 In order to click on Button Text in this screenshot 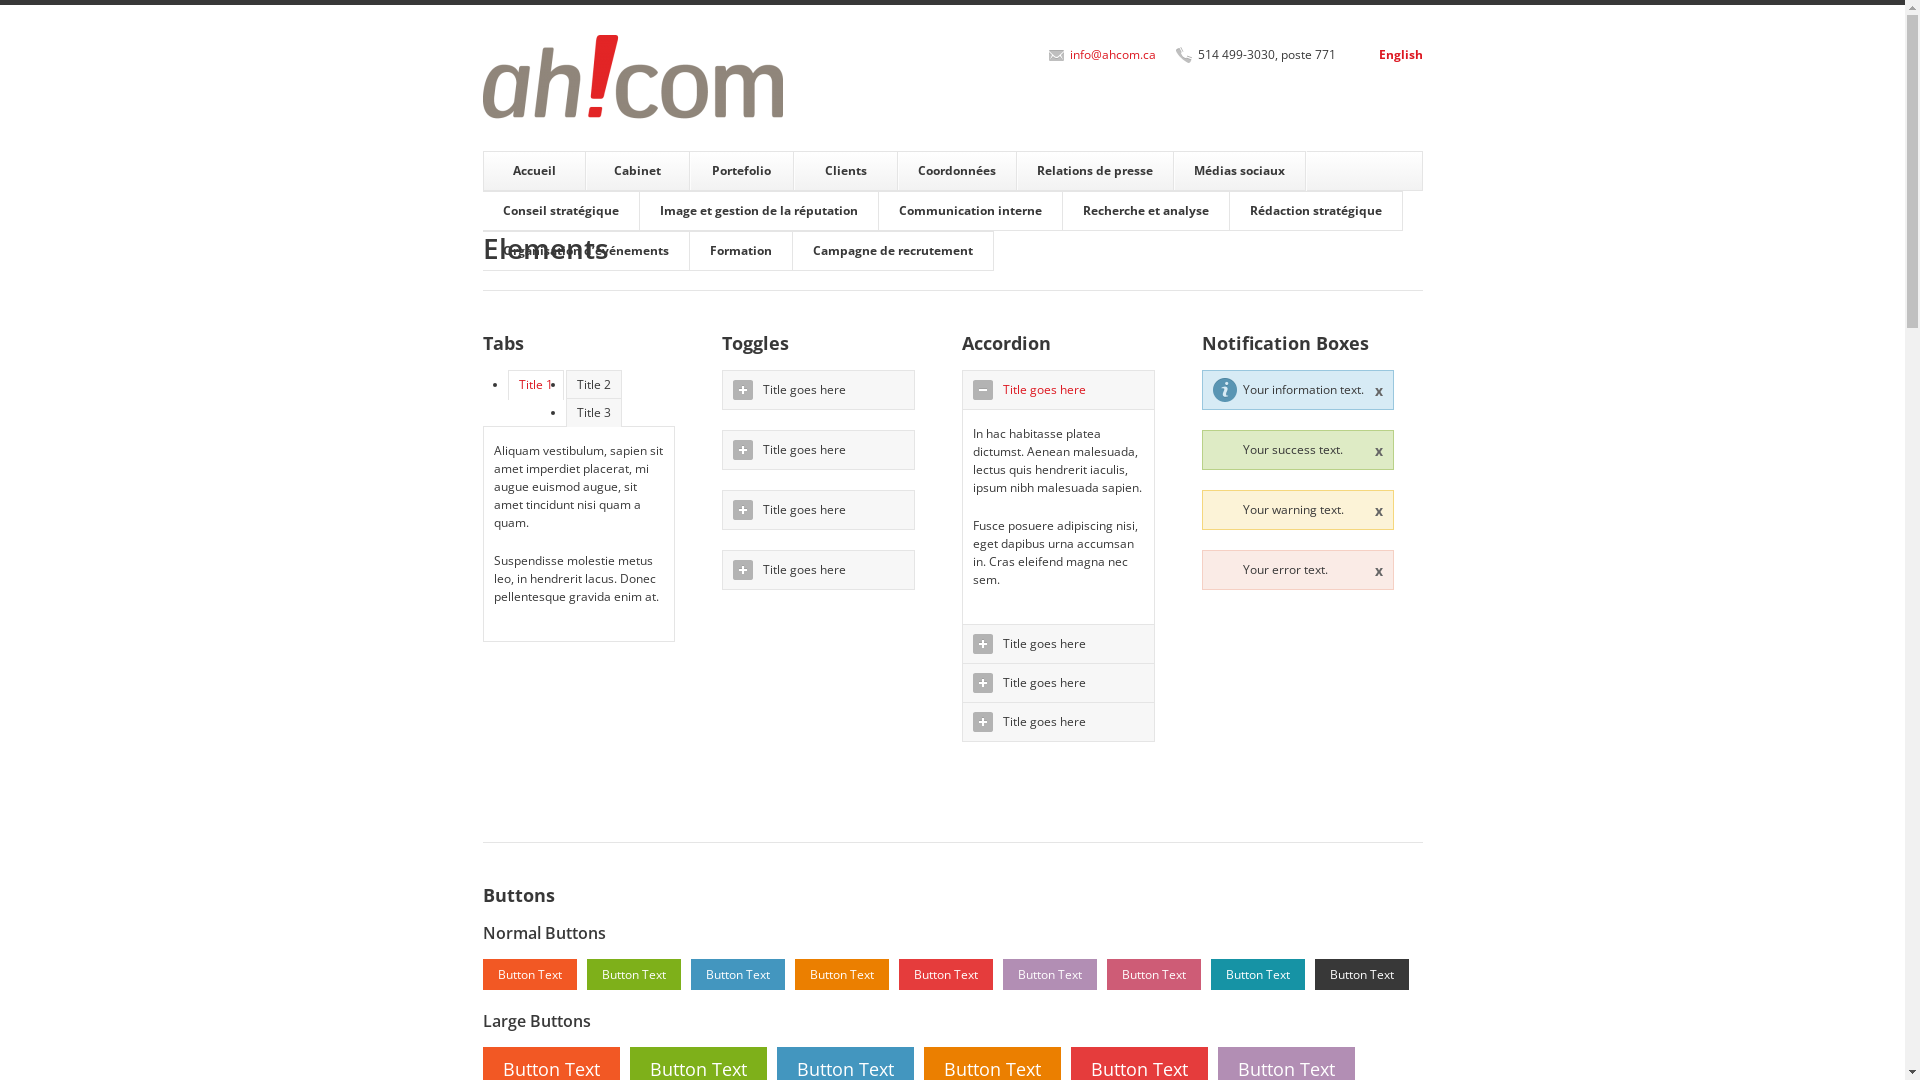, I will do `click(1361, 974)`.